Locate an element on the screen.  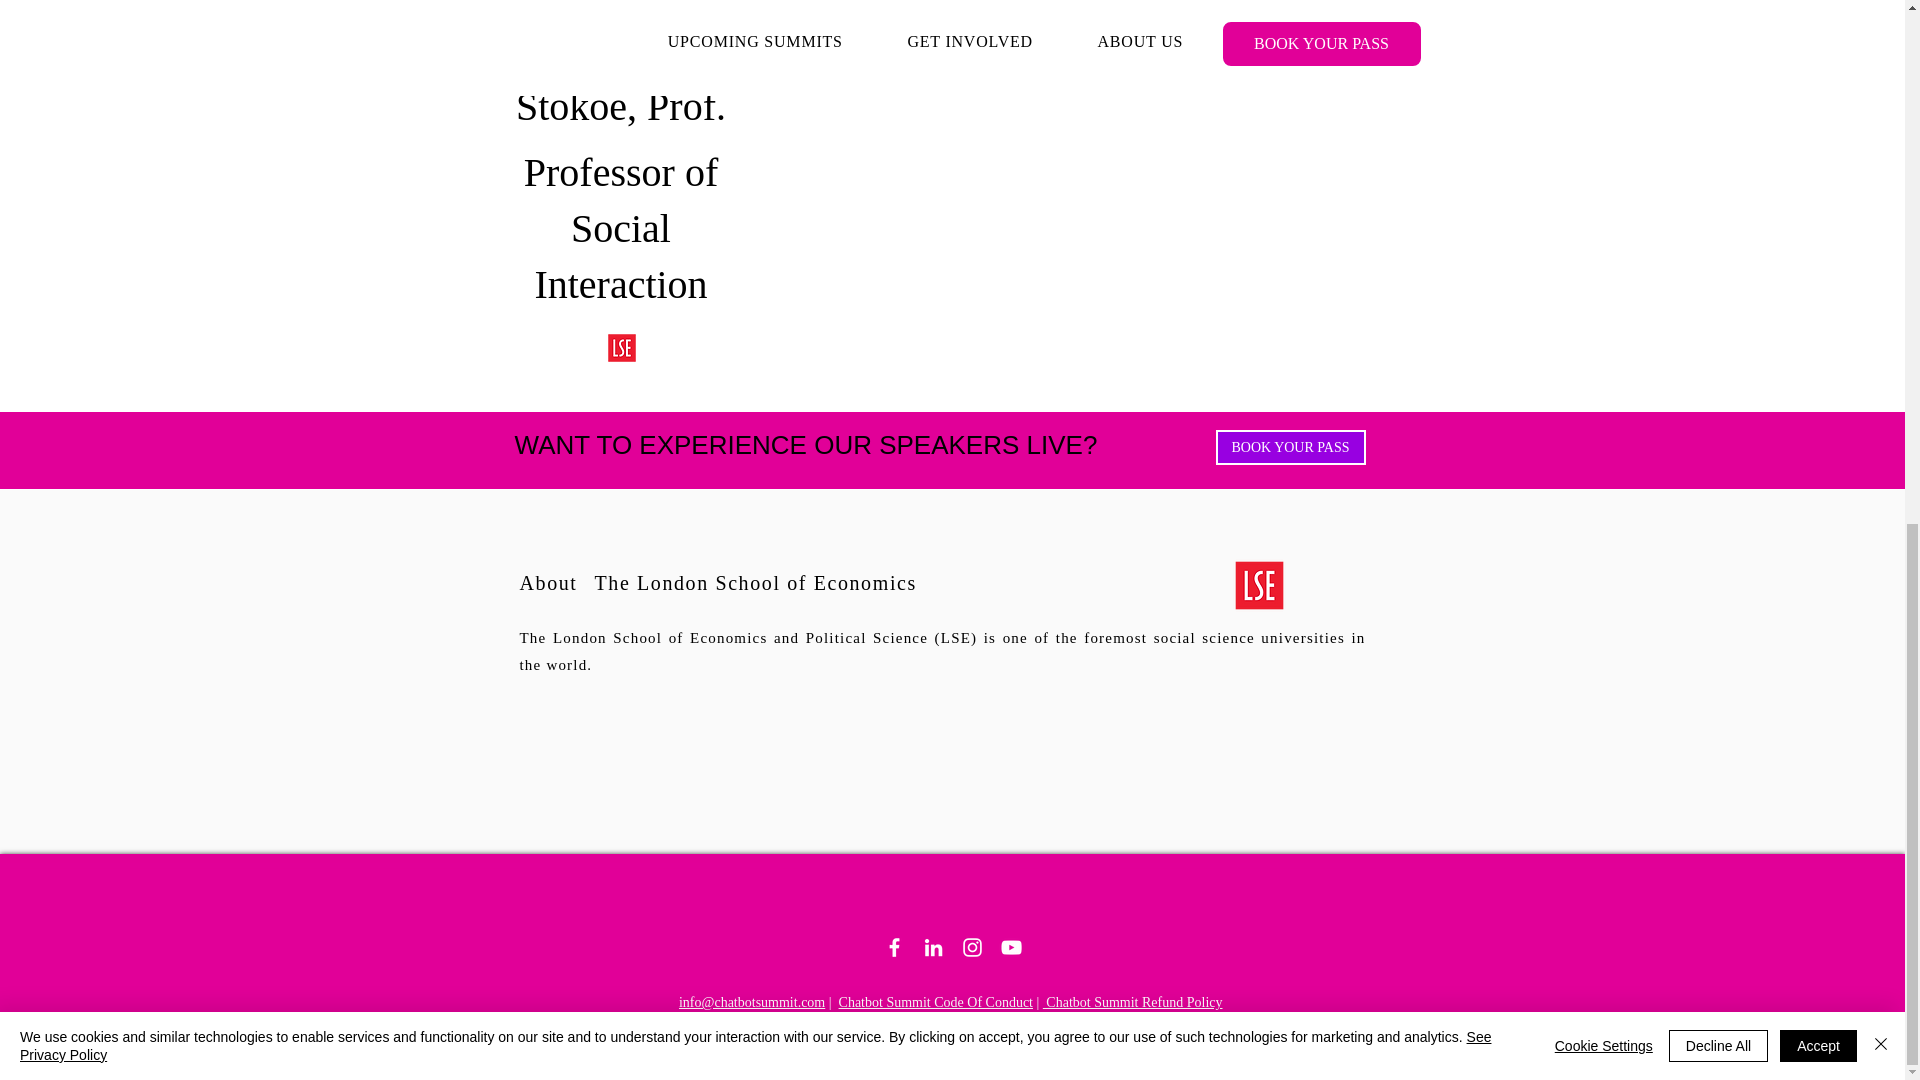
Elizabeth Stokoe, Prof. is located at coordinates (622, 2).